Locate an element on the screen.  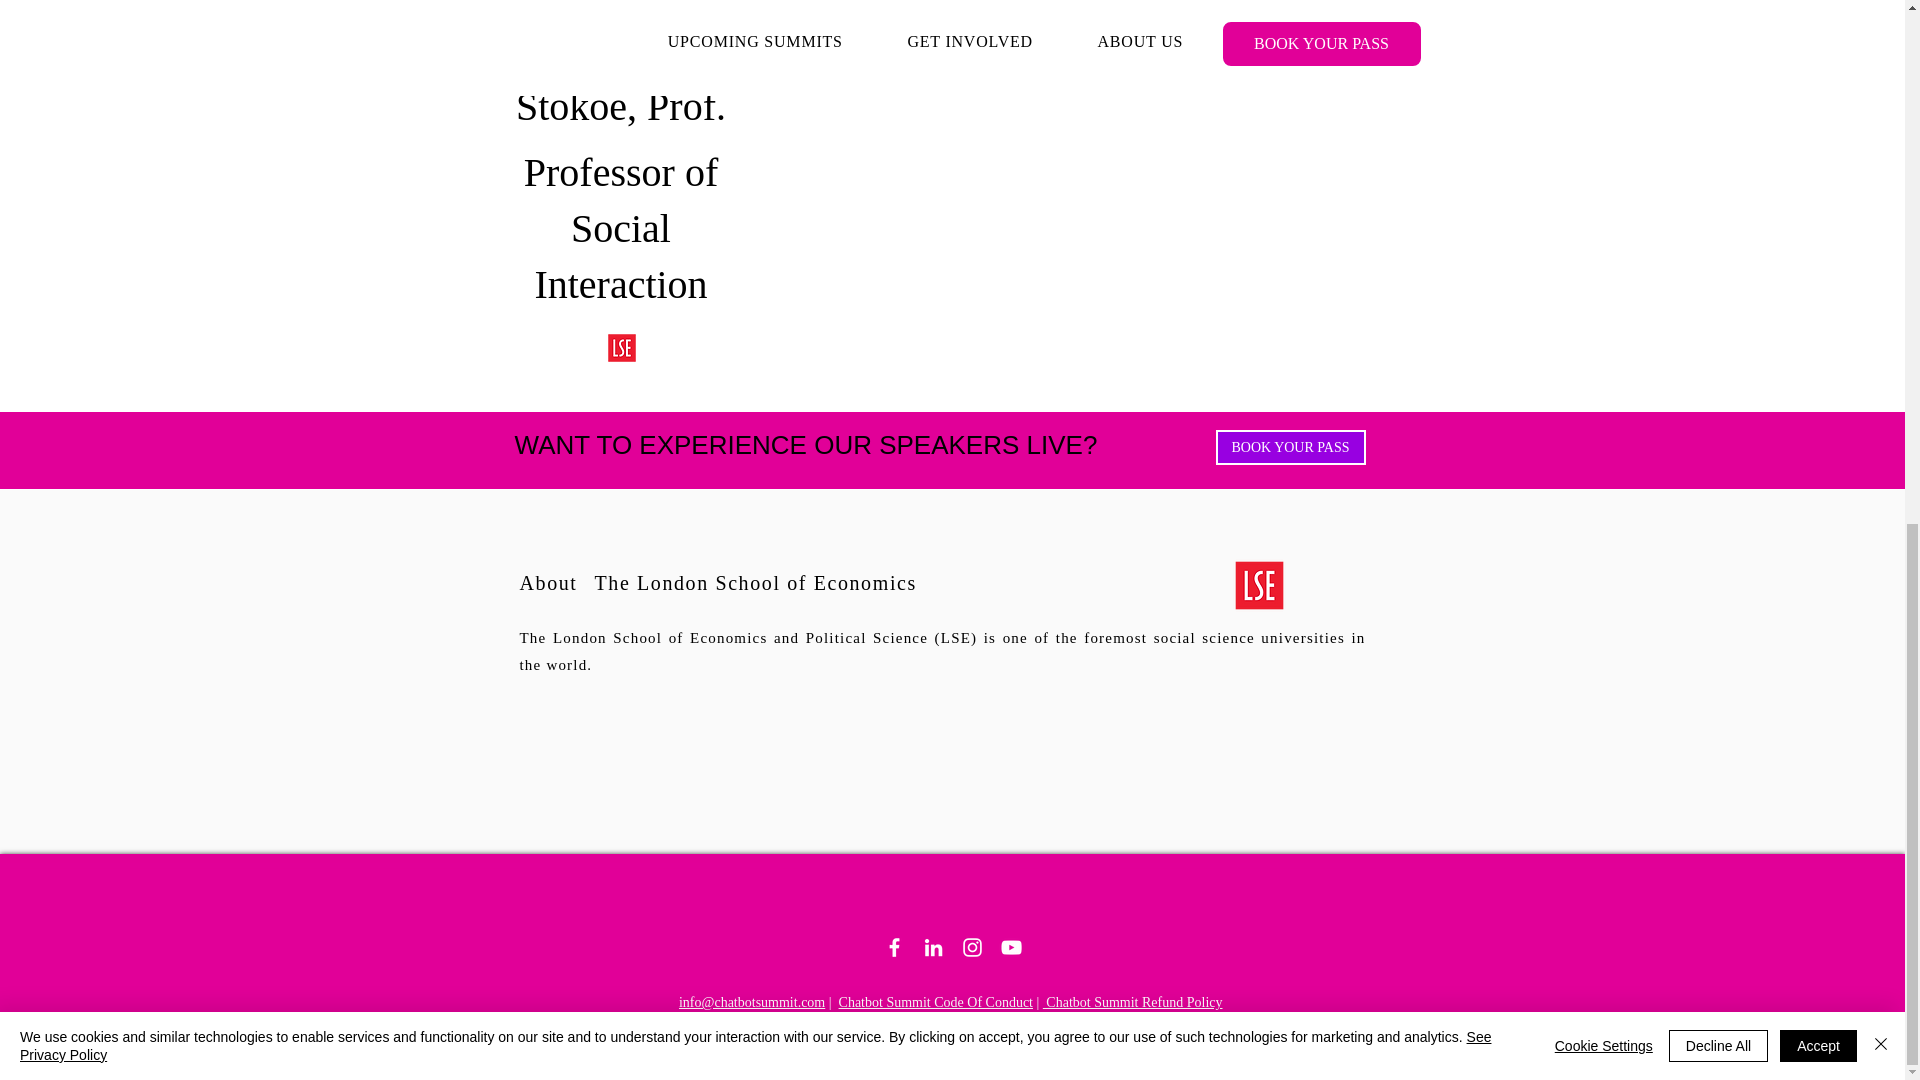
Elizabeth Stokoe, Prof. is located at coordinates (622, 2).